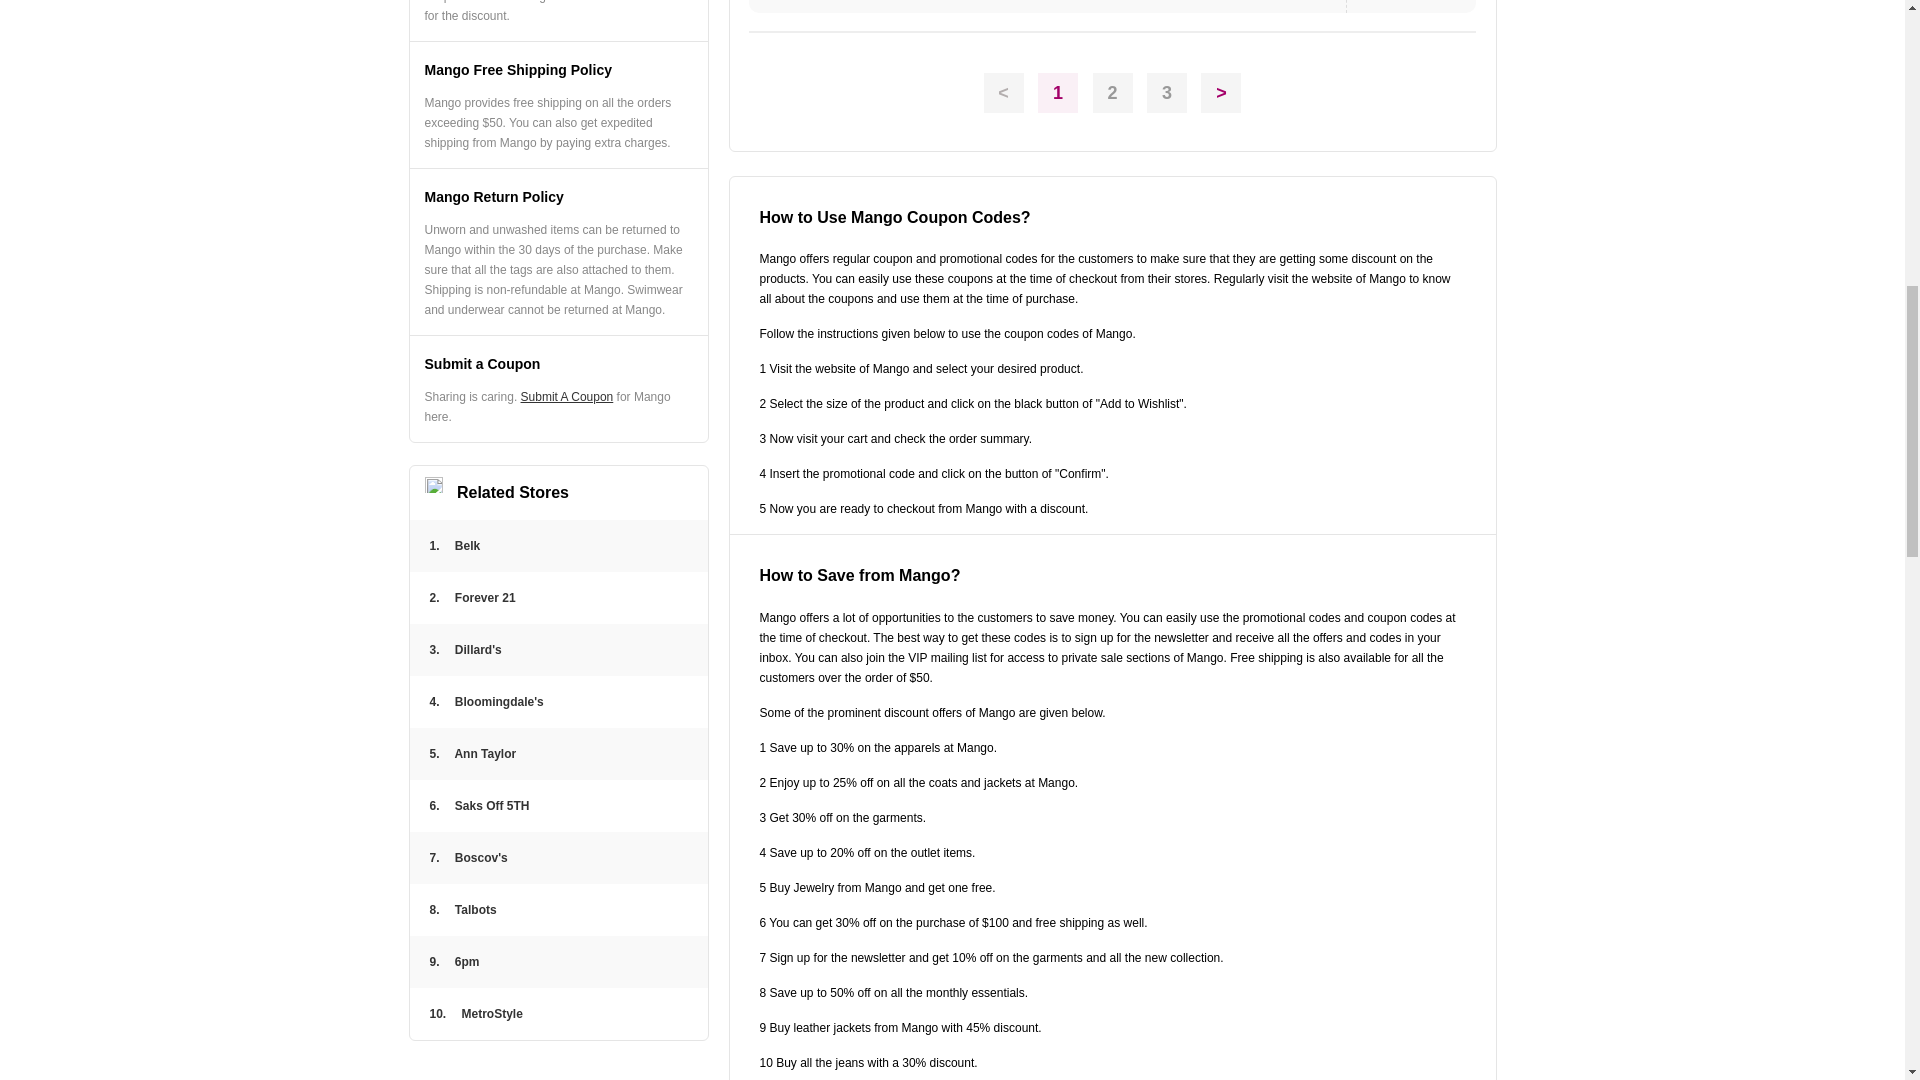  Describe the element at coordinates (558, 858) in the screenshot. I see `7. Boscov's` at that location.